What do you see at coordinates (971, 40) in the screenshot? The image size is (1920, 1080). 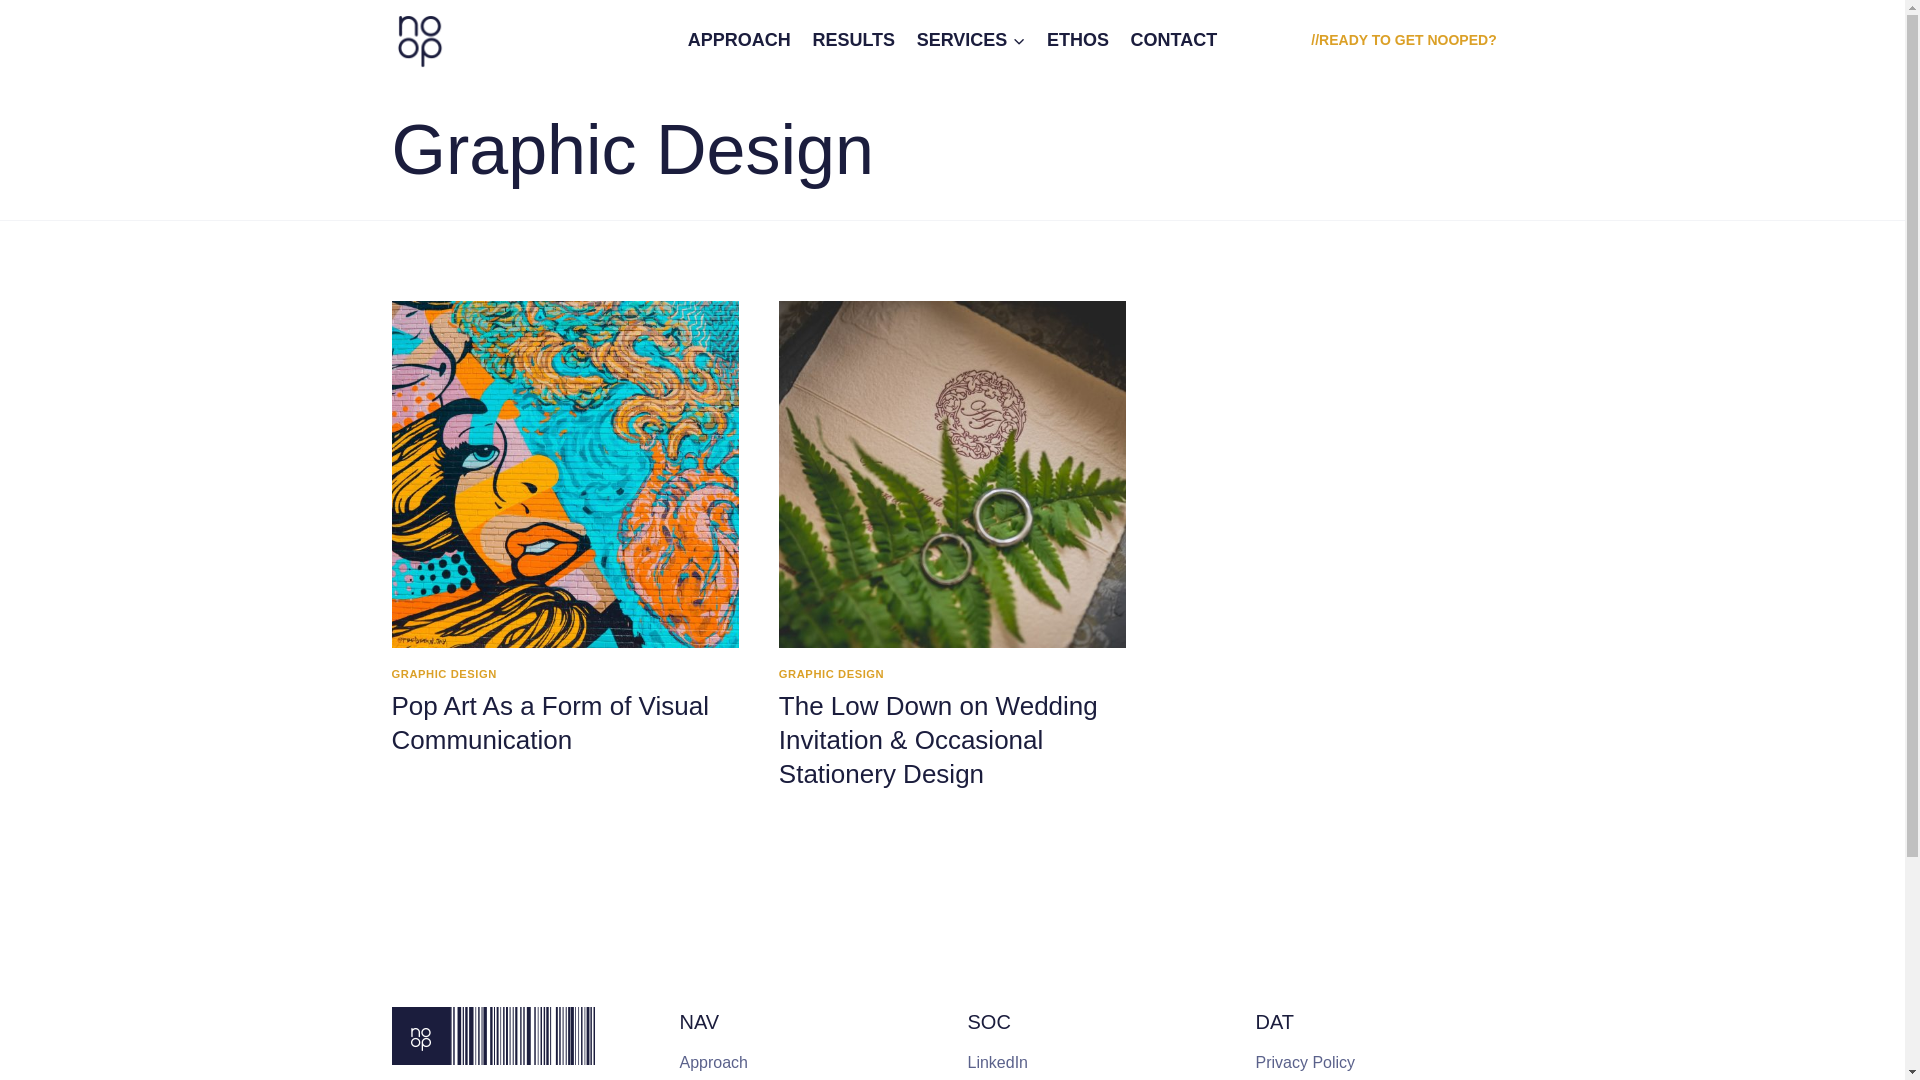 I see `SERVICES` at bounding box center [971, 40].